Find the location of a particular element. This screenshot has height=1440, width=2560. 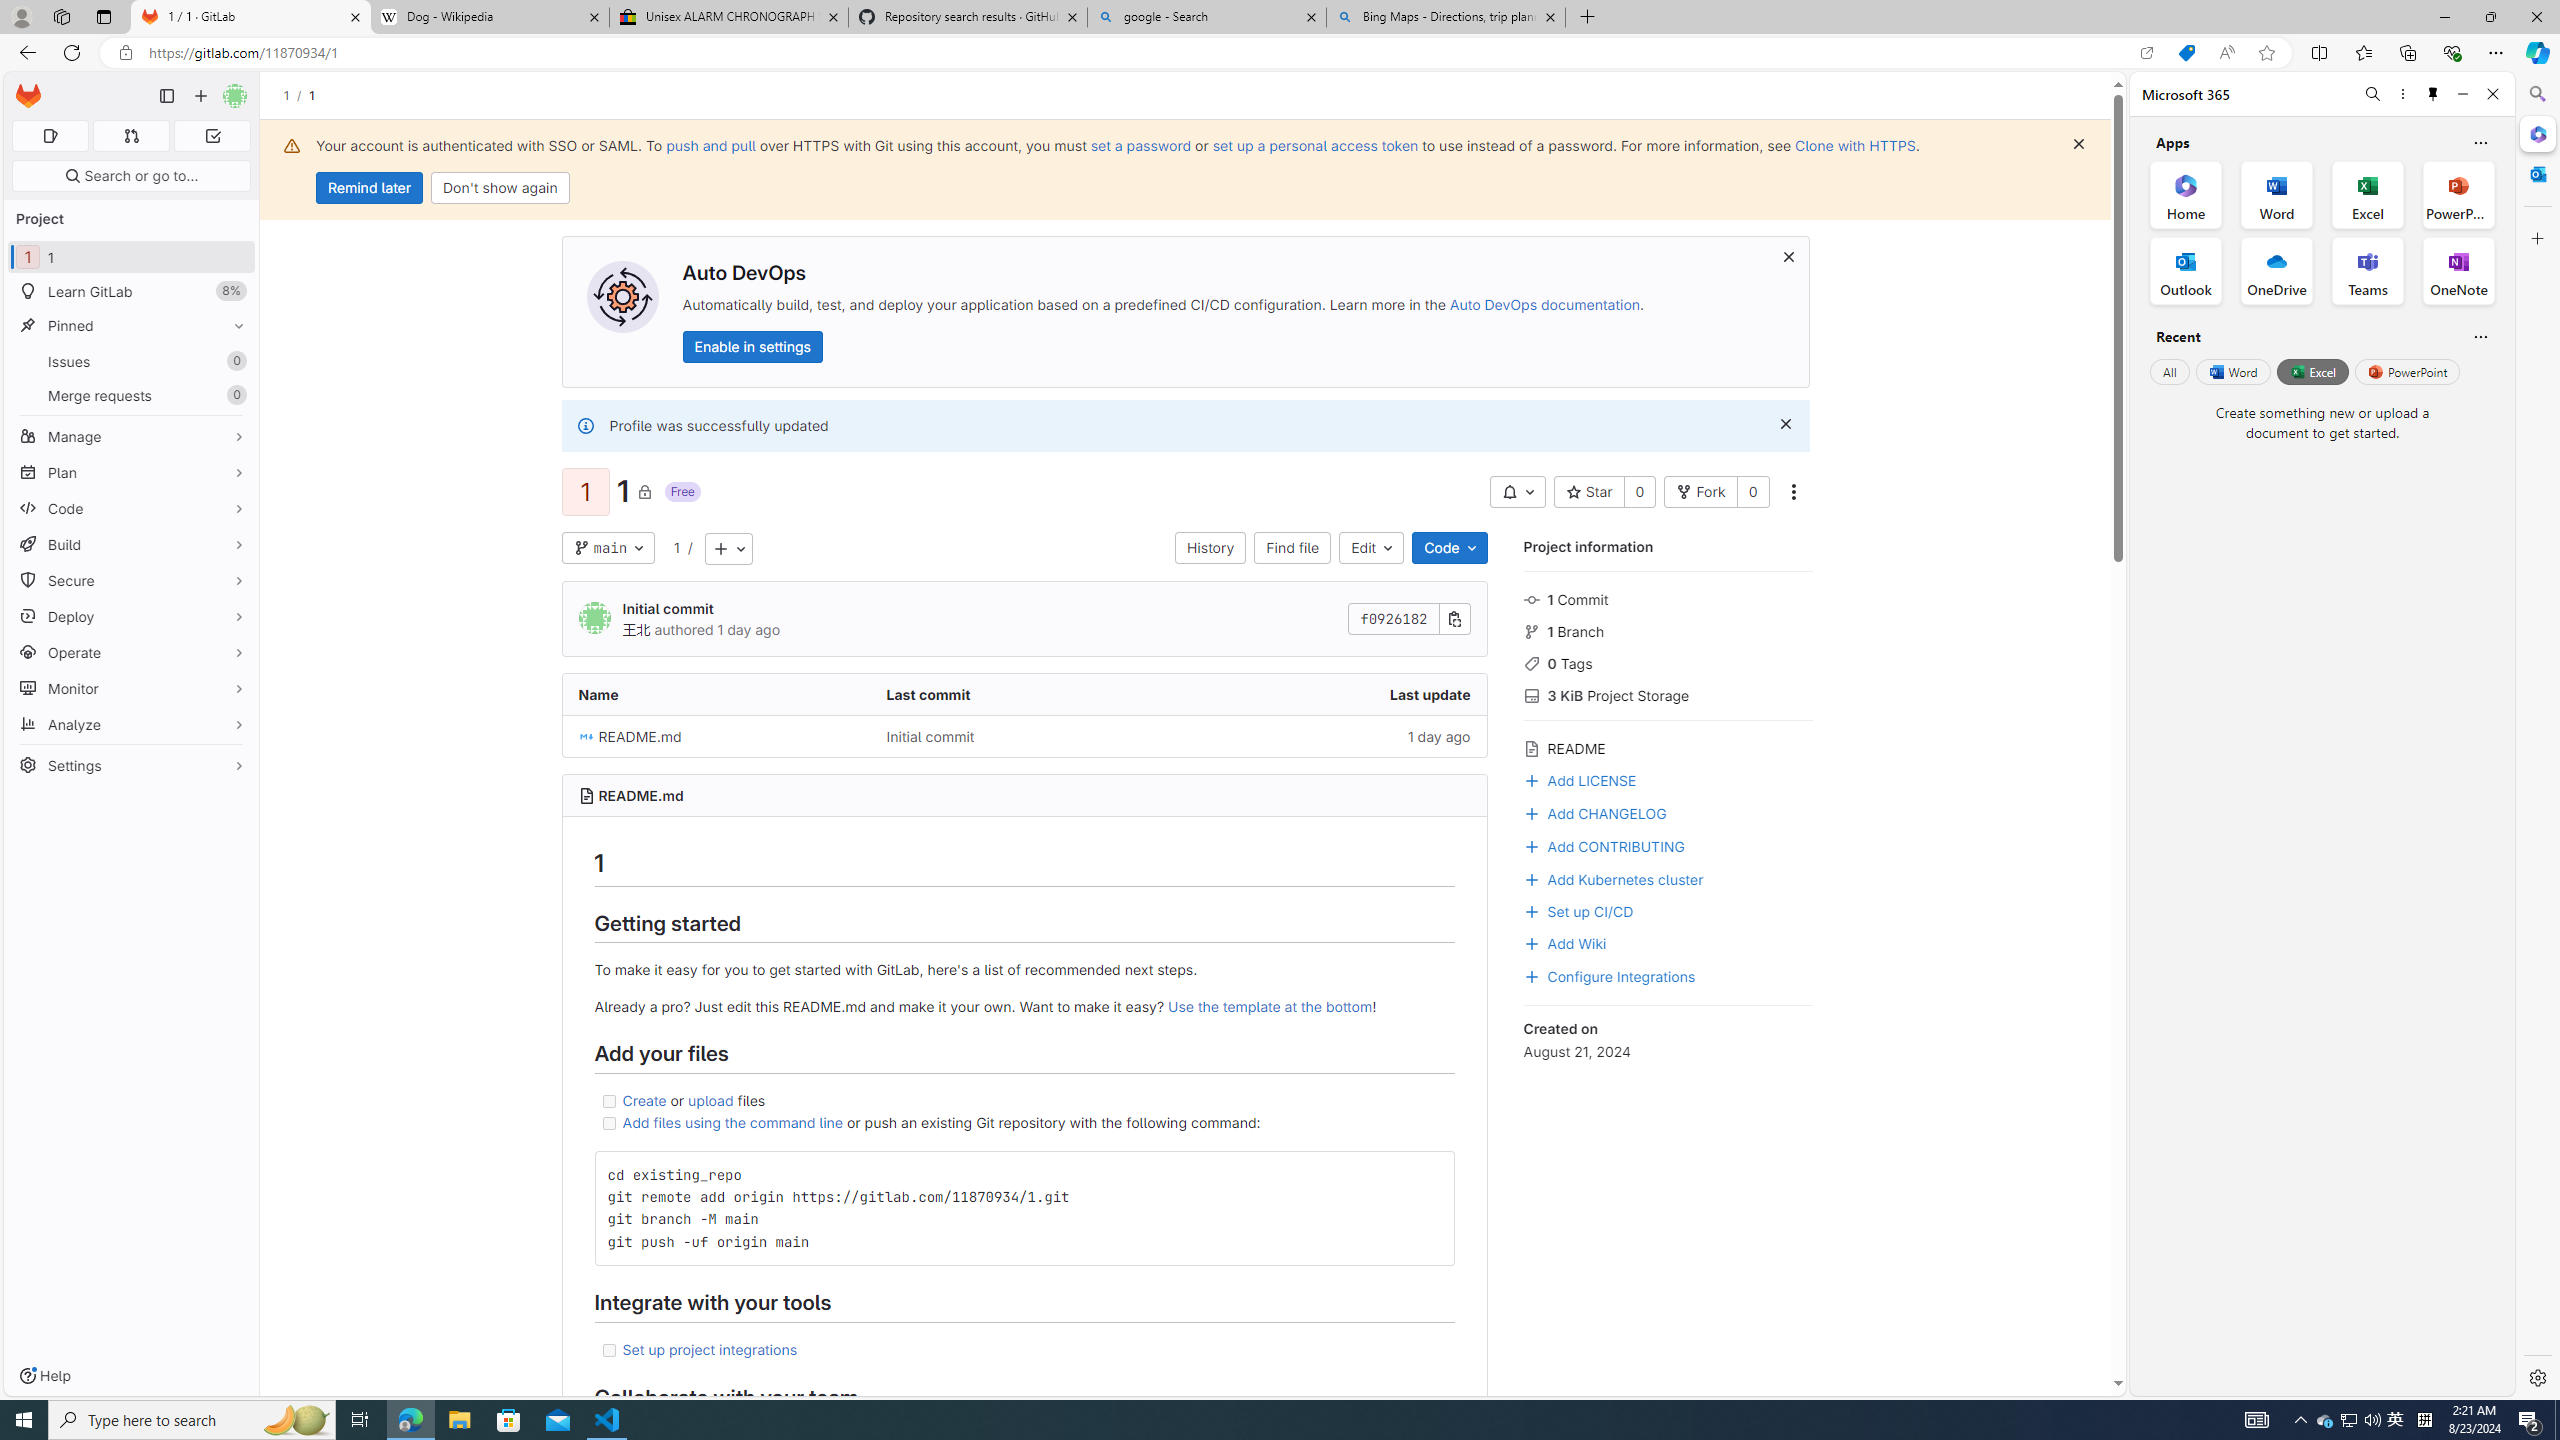

Add LICENSE is located at coordinates (1668, 778).